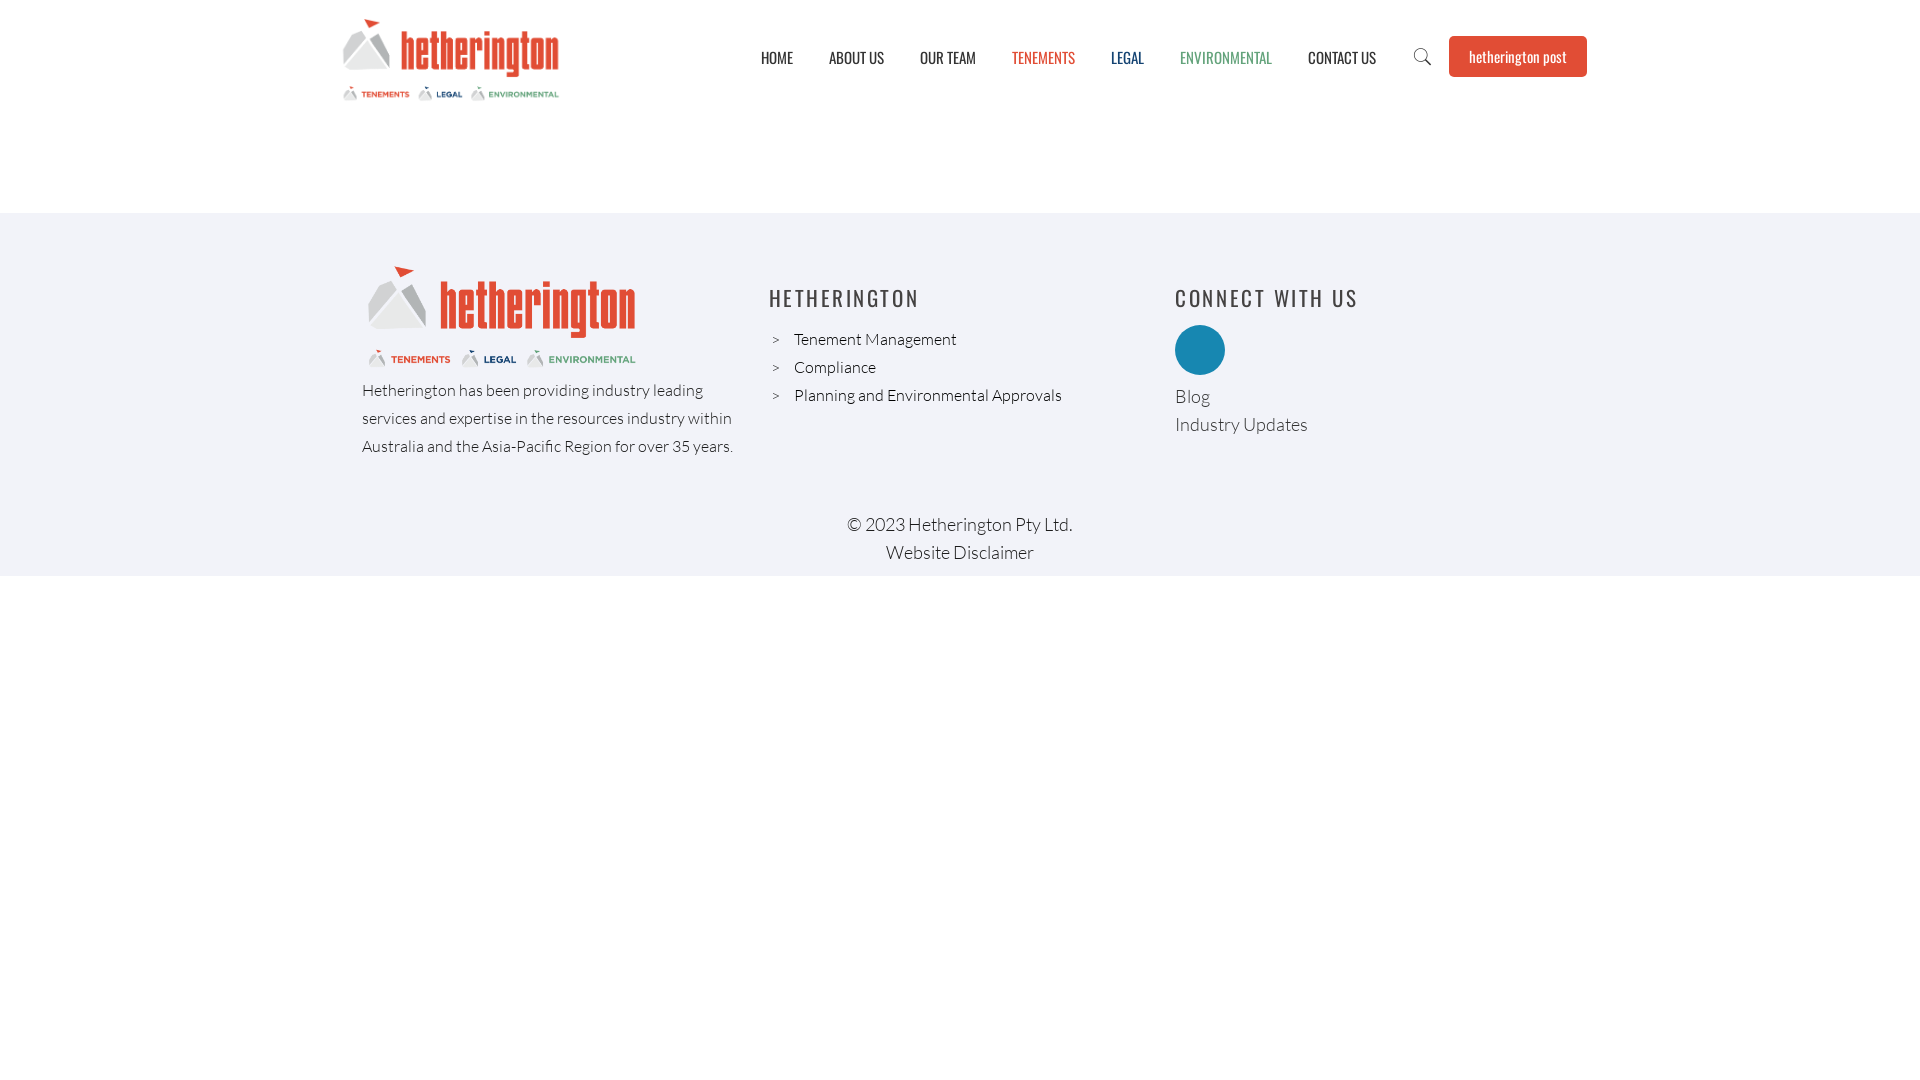 This screenshot has height=1080, width=1920. What do you see at coordinates (948, 57) in the screenshot?
I see `OUR TEAM` at bounding box center [948, 57].